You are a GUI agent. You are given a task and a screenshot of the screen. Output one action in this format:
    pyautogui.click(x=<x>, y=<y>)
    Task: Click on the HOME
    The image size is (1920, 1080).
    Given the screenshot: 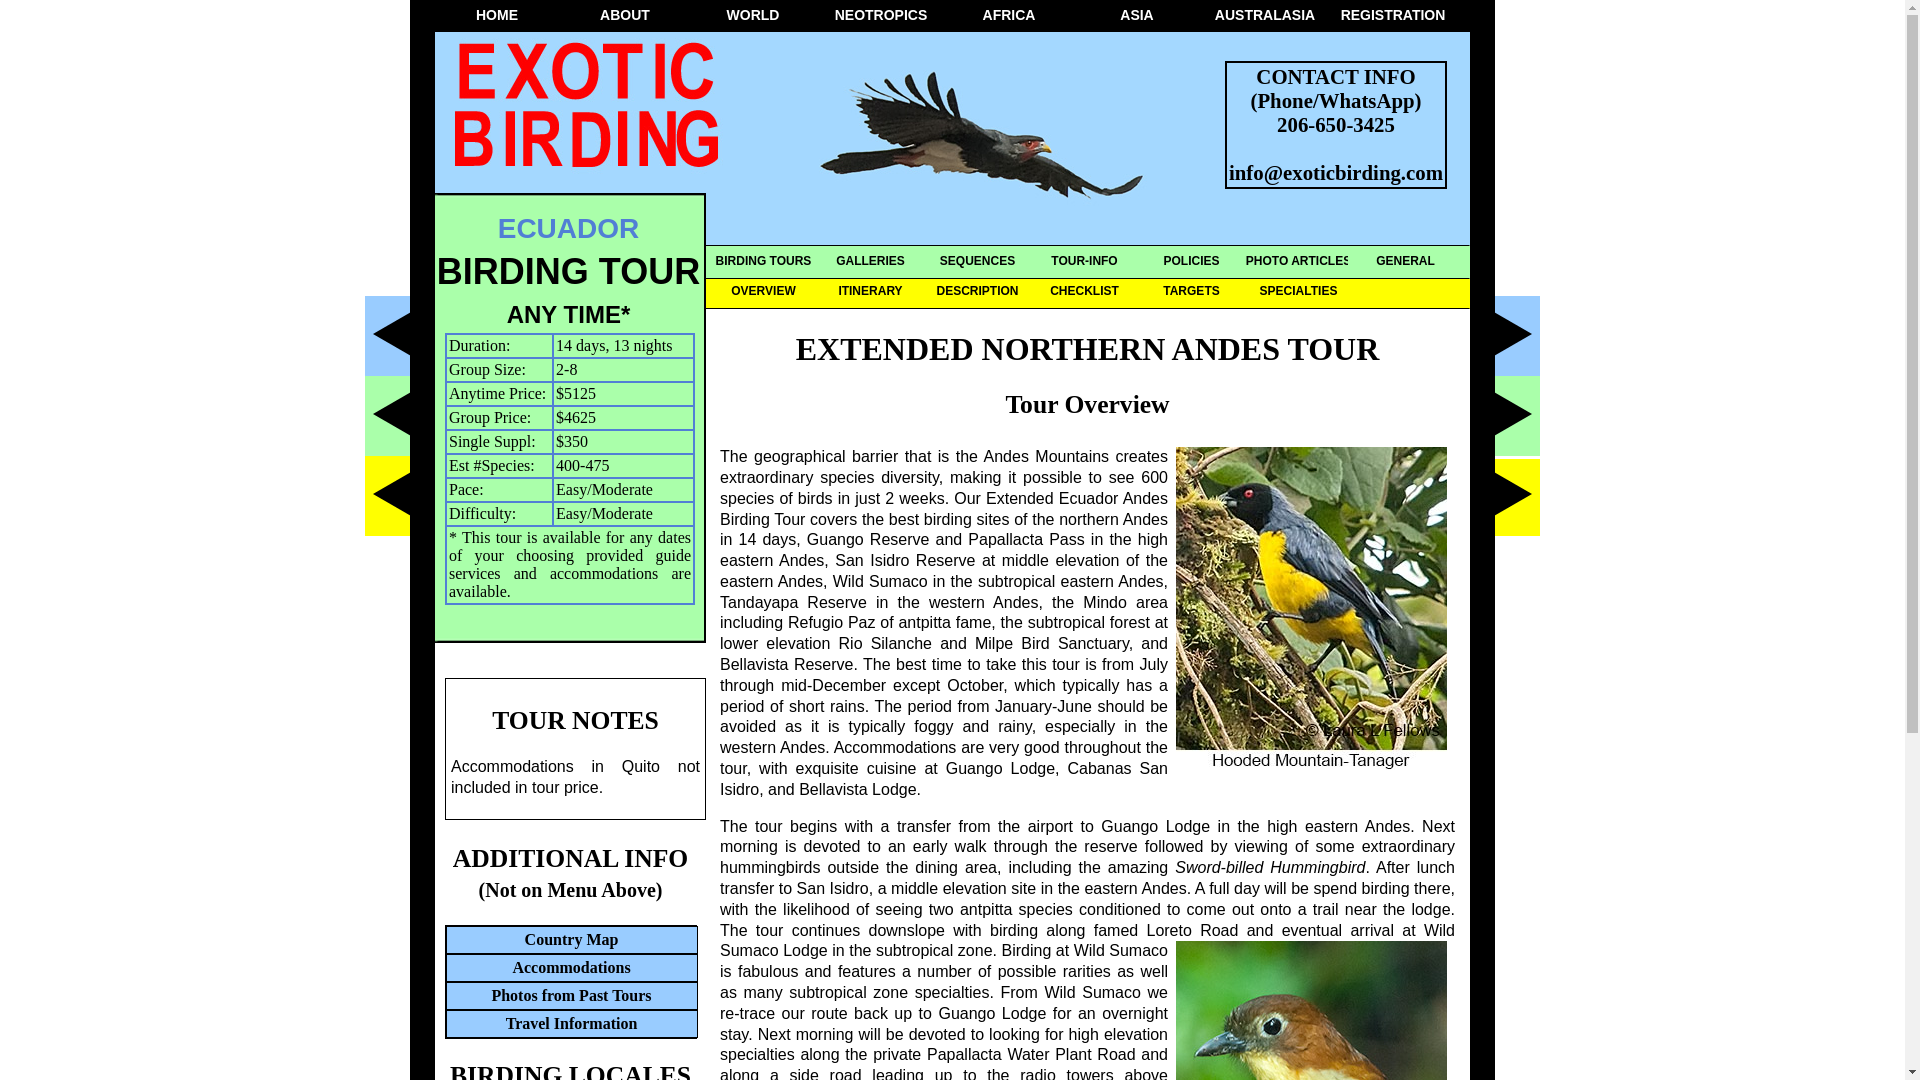 What is the action you would take?
    pyautogui.click(x=494, y=16)
    